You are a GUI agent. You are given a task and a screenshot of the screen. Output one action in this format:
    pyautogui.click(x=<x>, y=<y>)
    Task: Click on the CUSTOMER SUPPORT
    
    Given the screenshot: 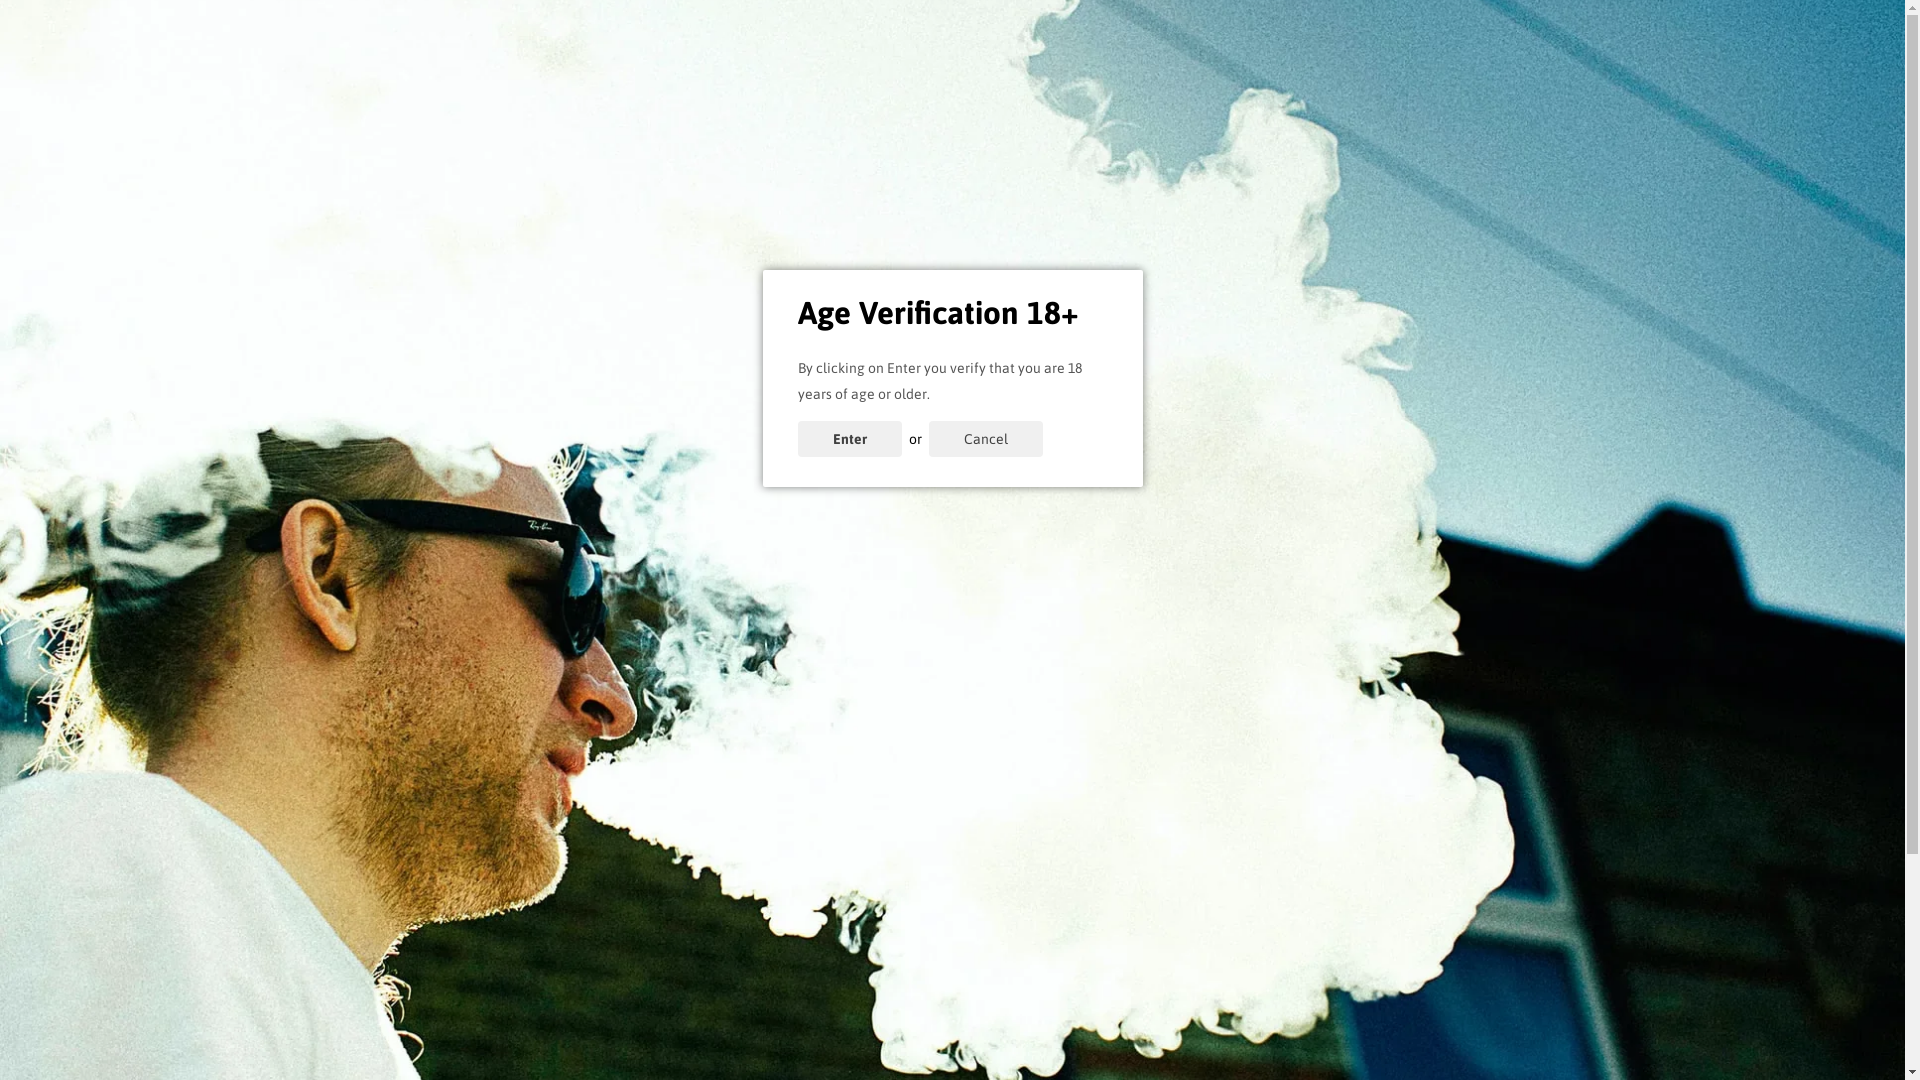 What is the action you would take?
    pyautogui.click(x=1187, y=905)
    